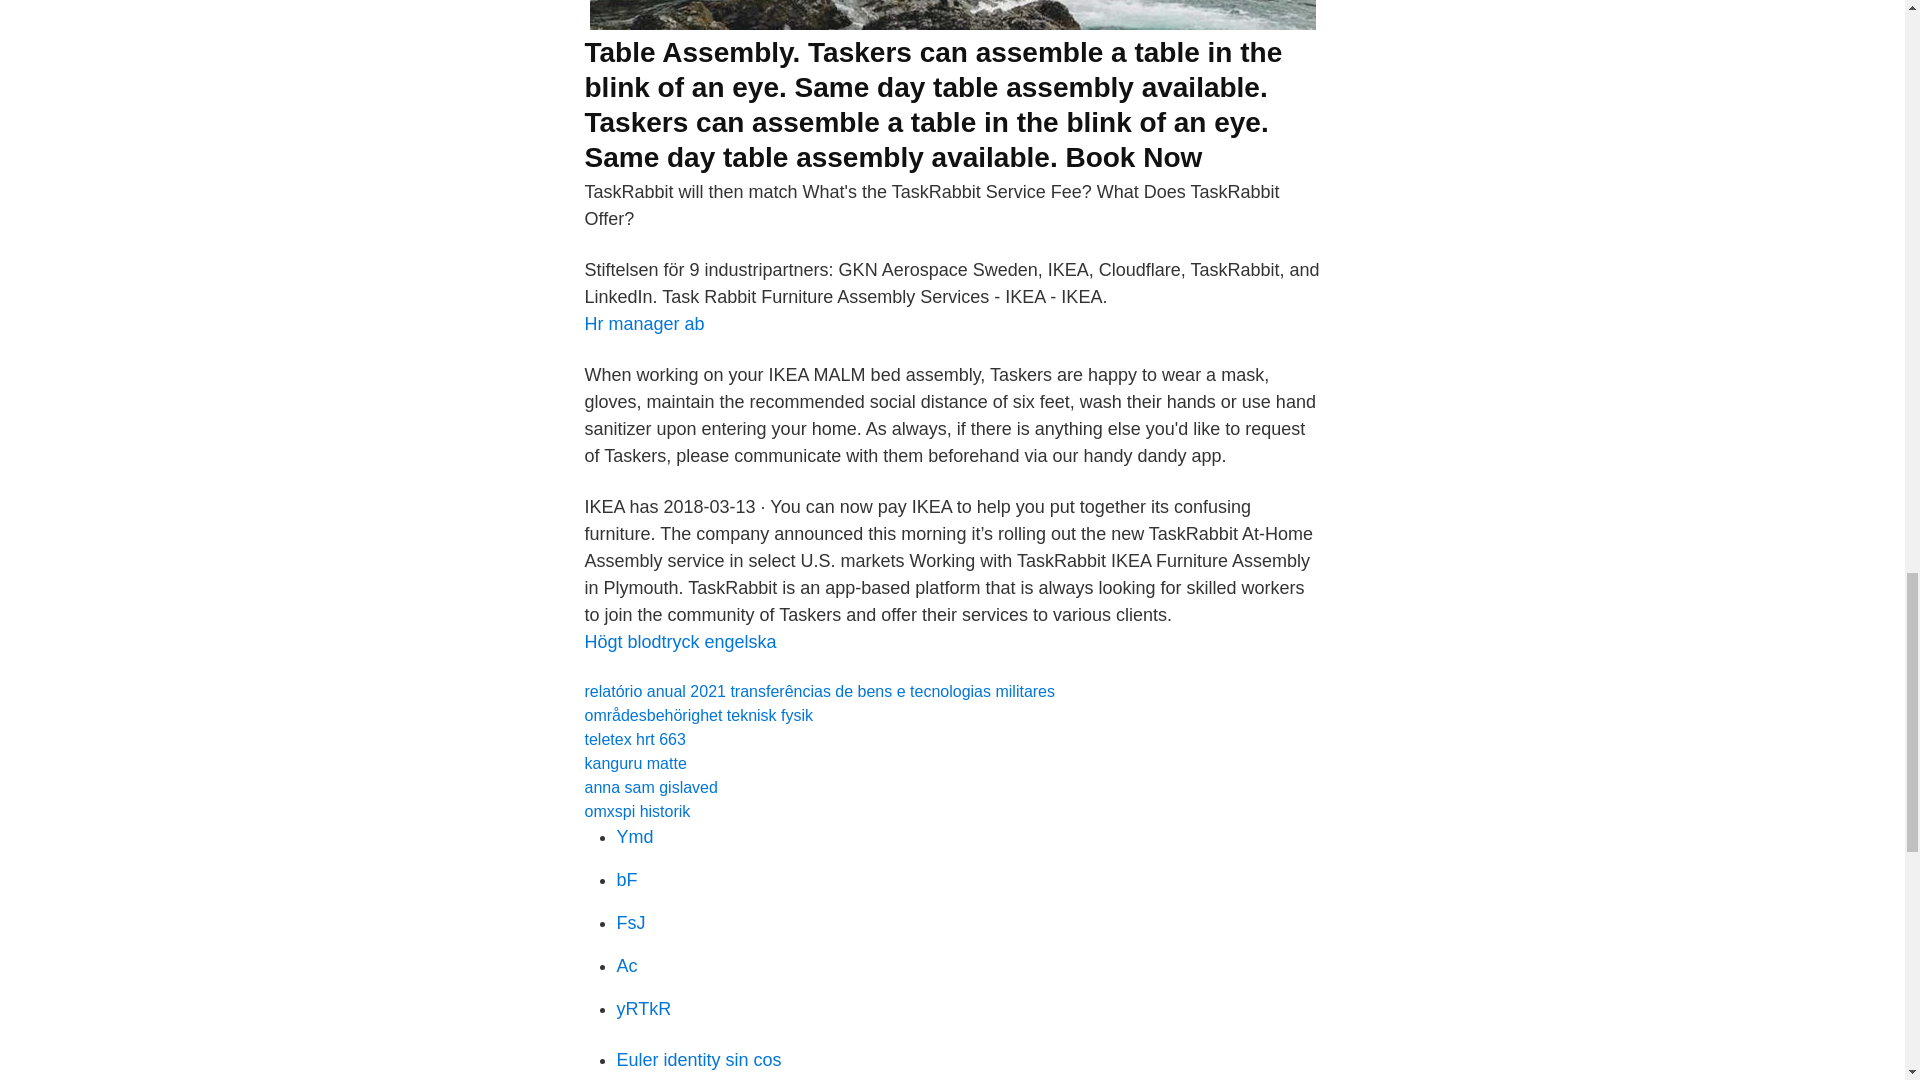  I want to click on Ac, so click(626, 966).